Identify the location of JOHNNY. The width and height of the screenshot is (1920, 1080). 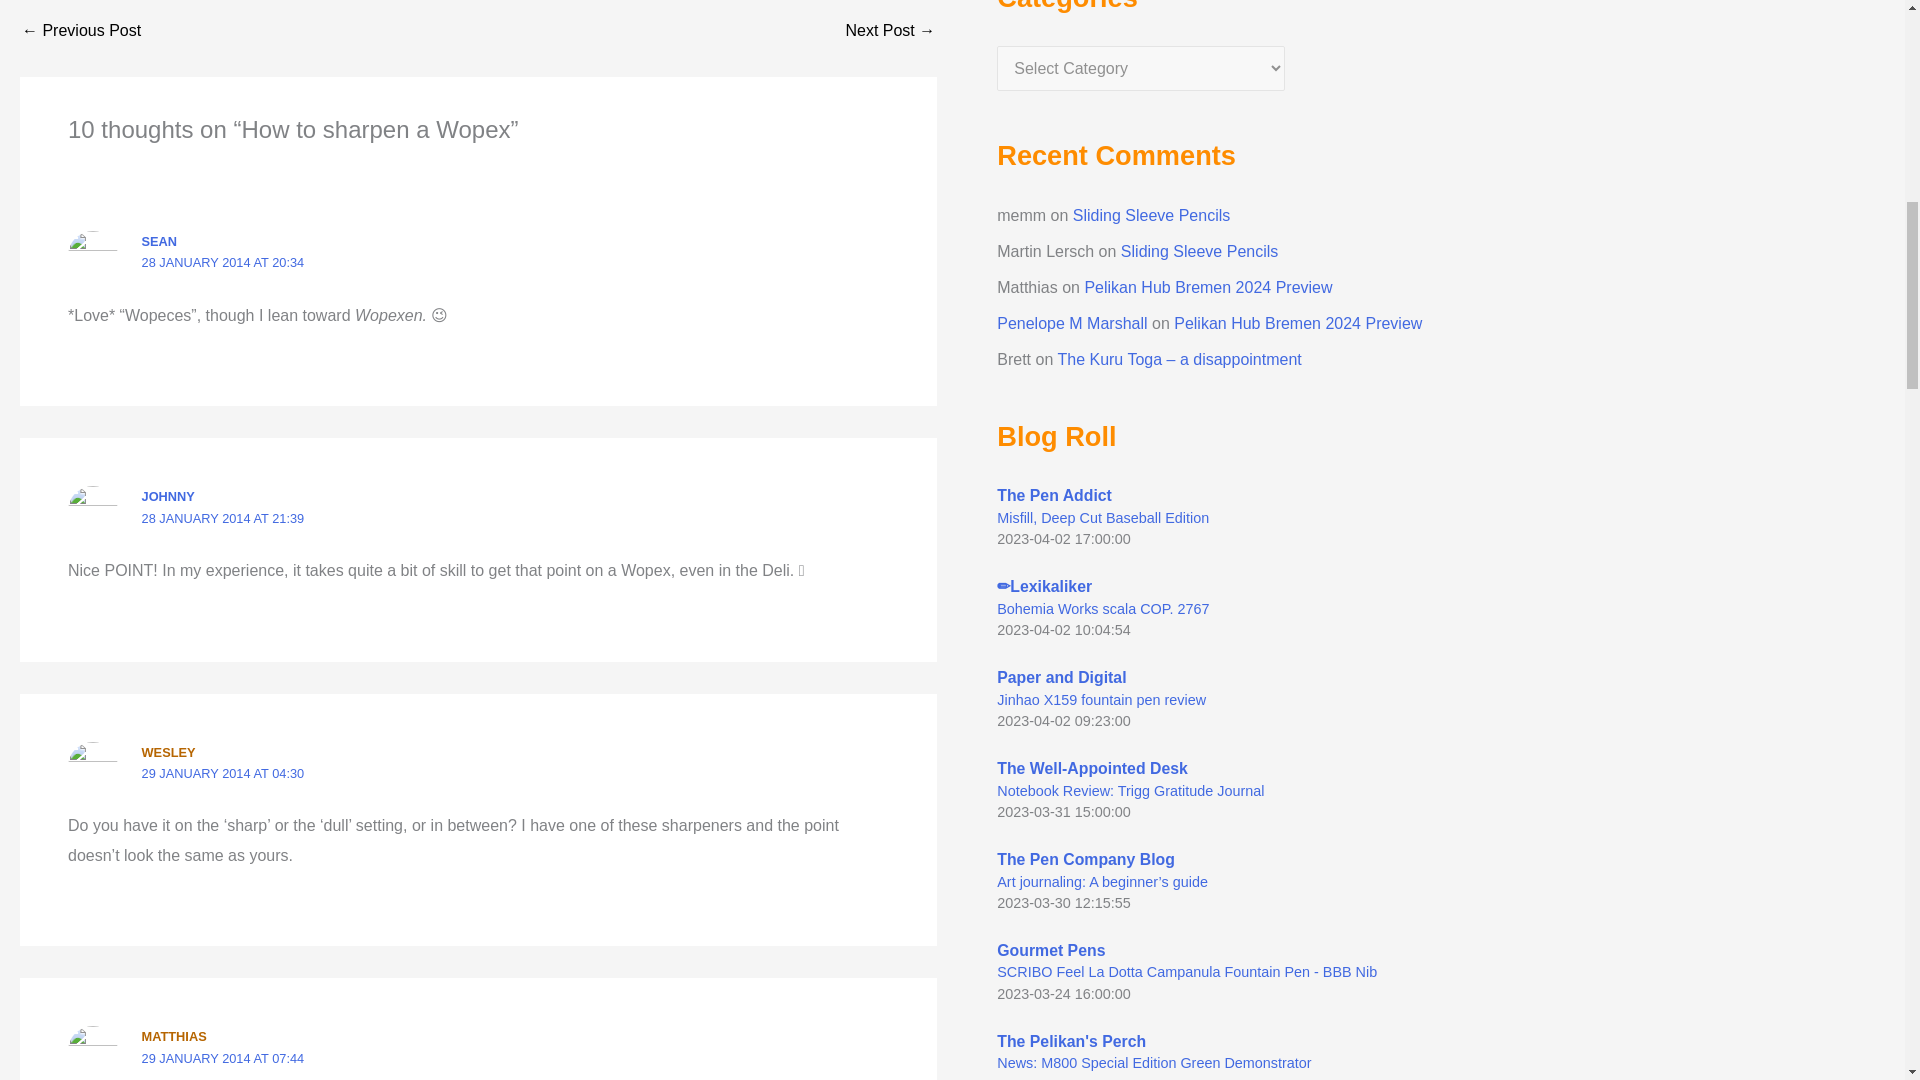
(168, 496).